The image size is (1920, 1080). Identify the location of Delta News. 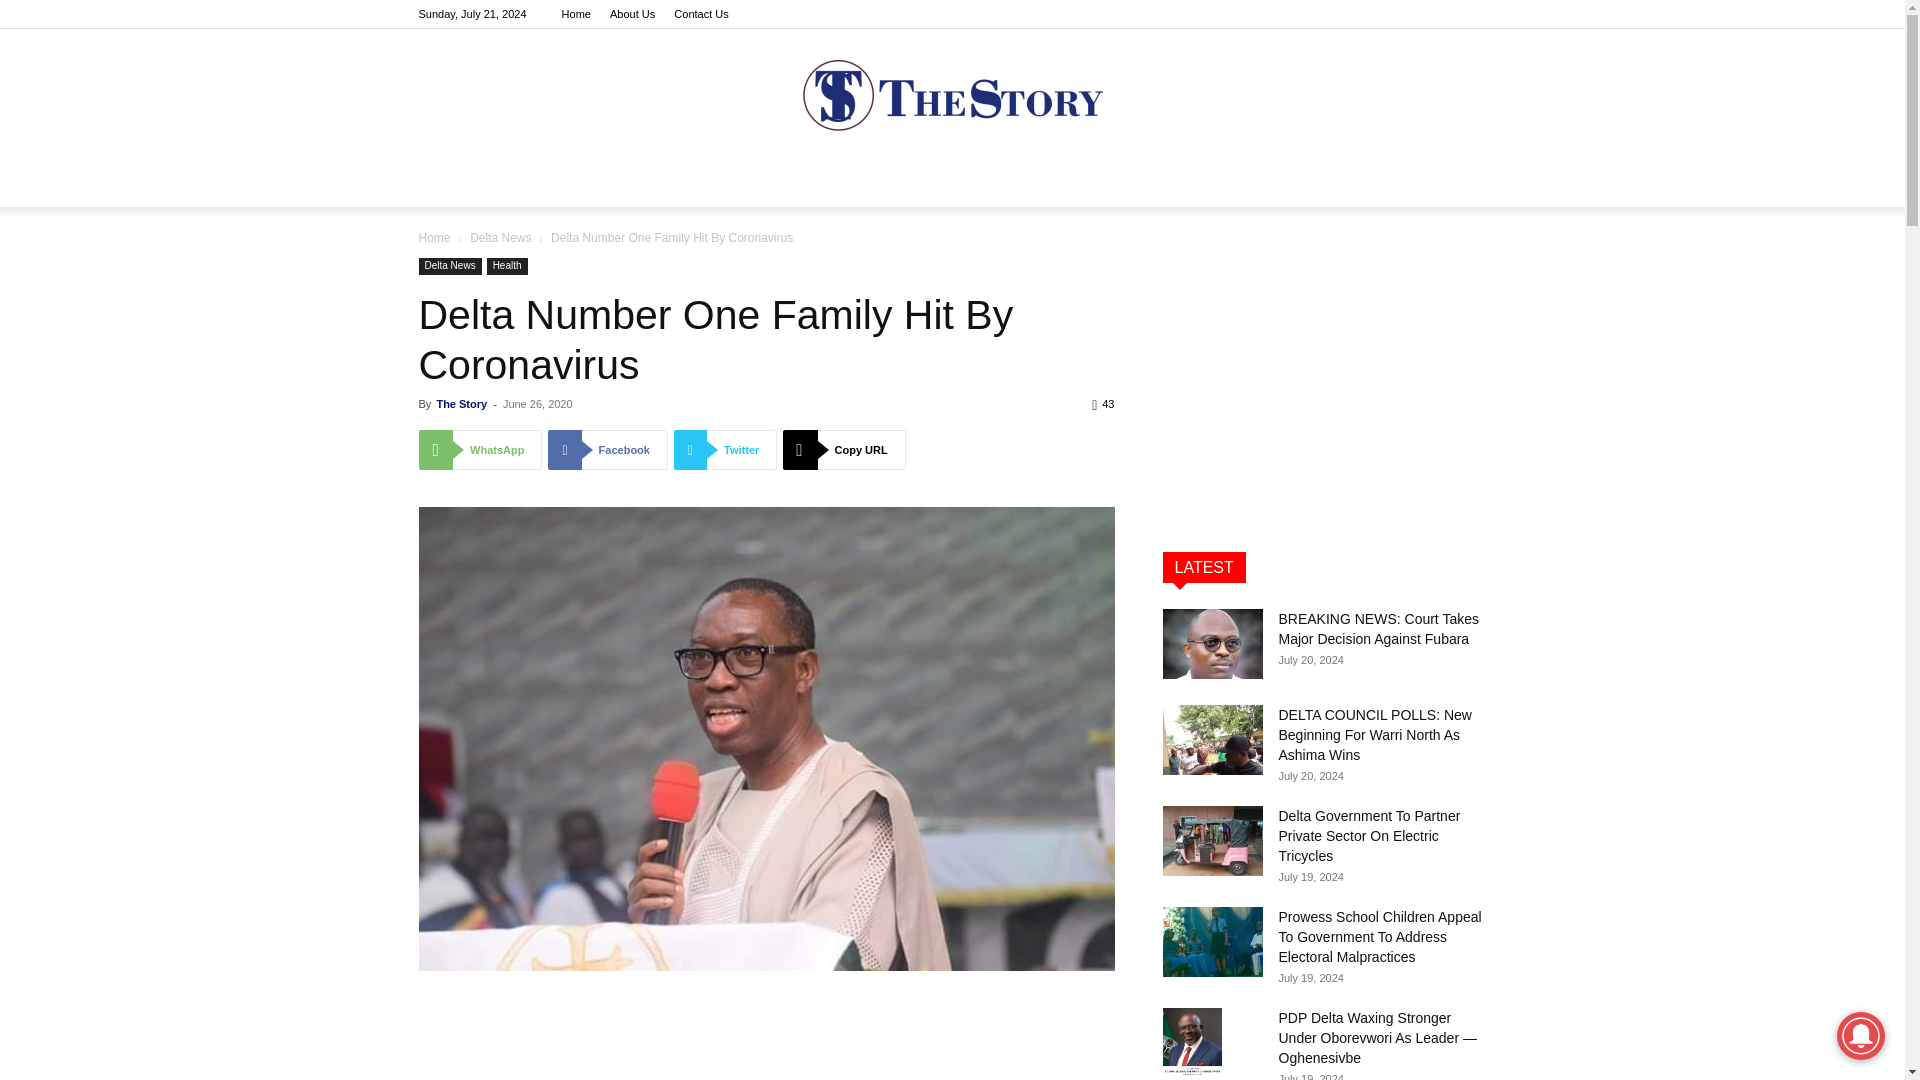
(500, 238).